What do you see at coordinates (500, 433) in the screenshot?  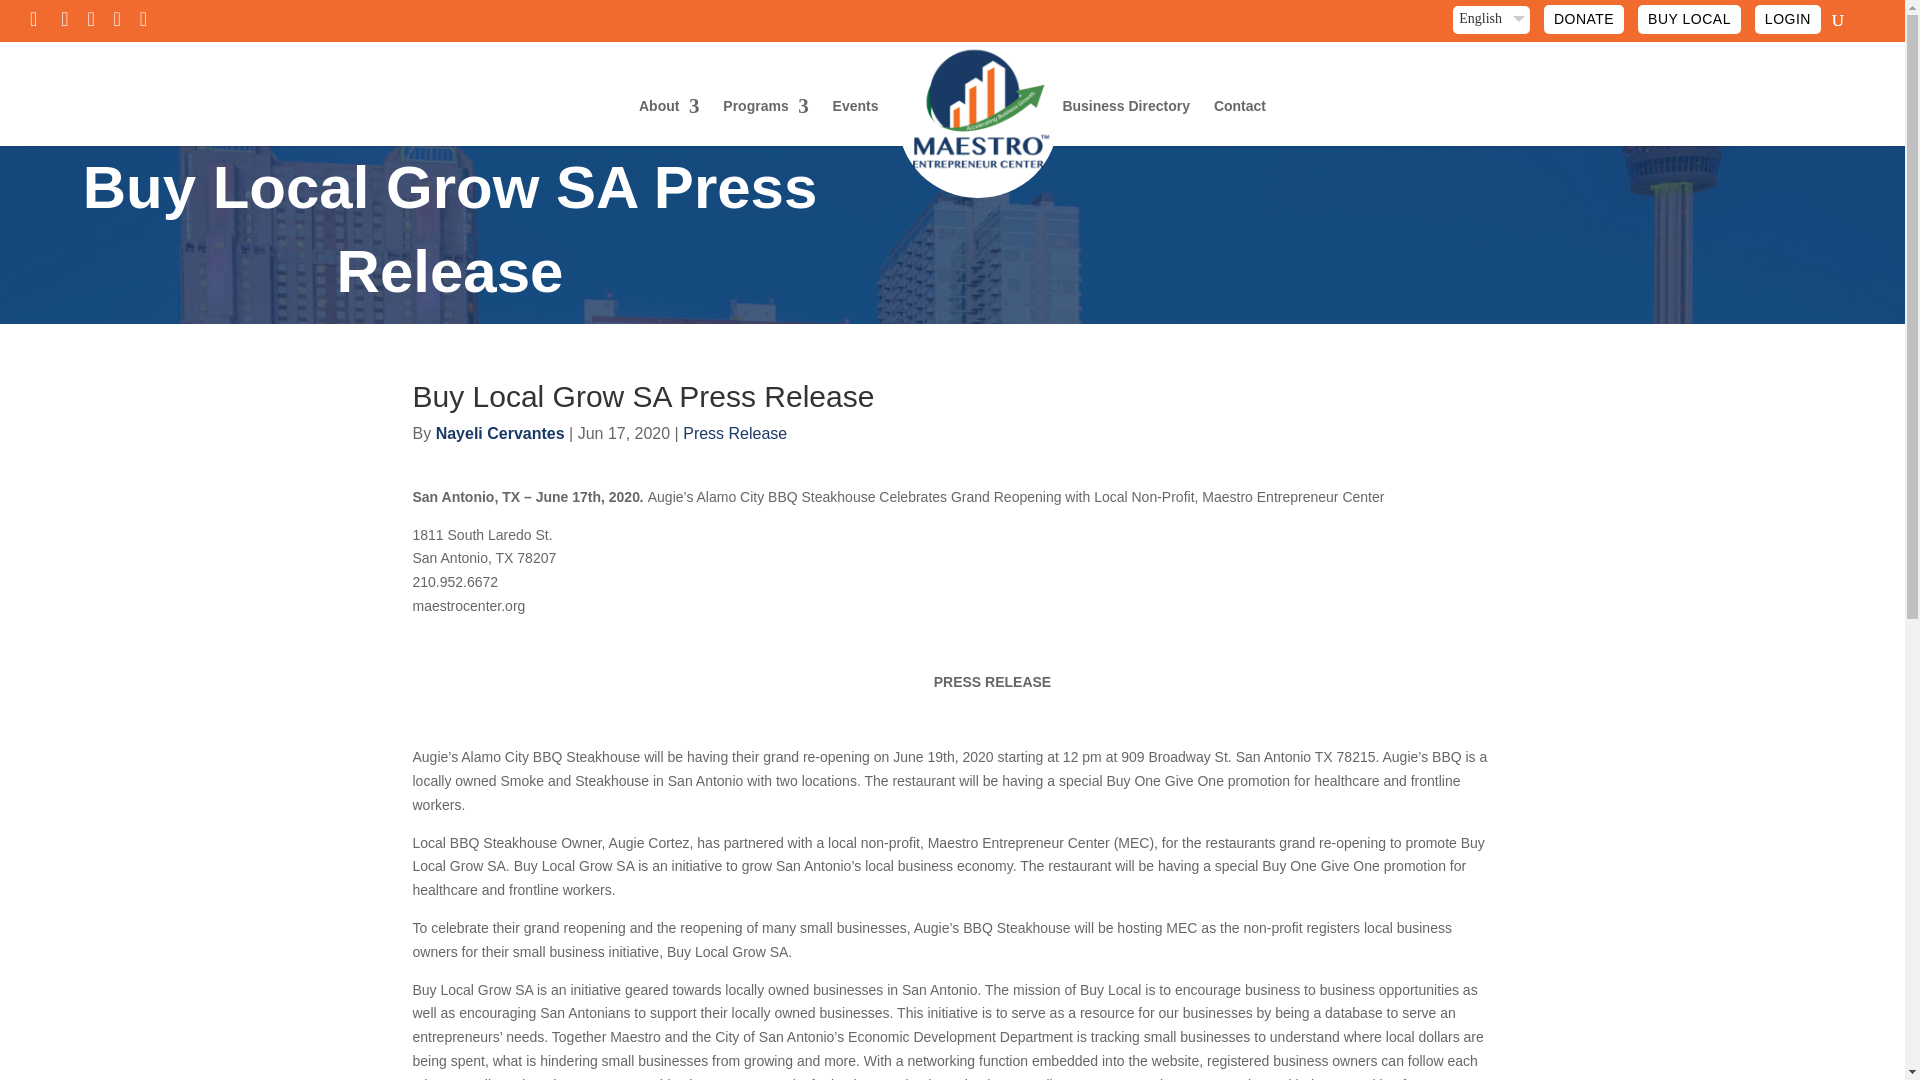 I see `Nayeli Cervantes` at bounding box center [500, 433].